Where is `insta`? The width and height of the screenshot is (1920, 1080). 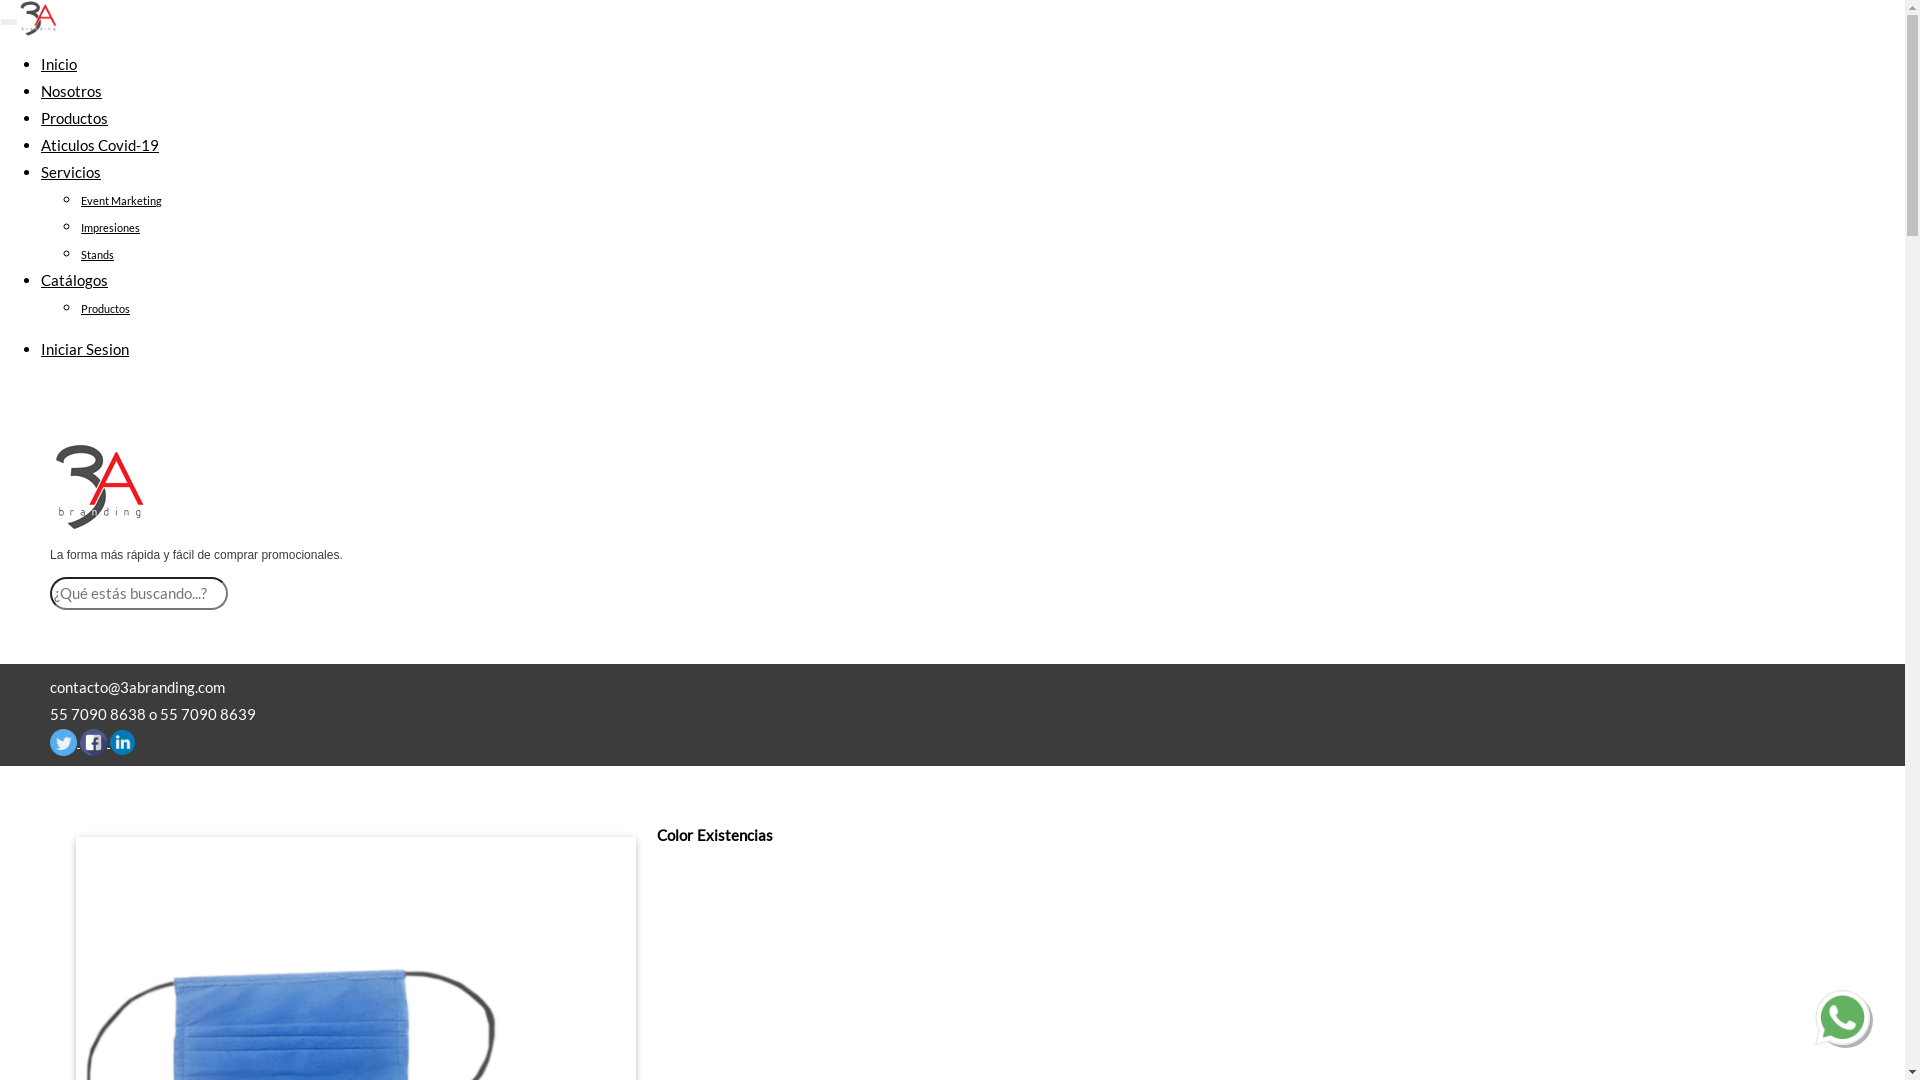 insta is located at coordinates (122, 742).